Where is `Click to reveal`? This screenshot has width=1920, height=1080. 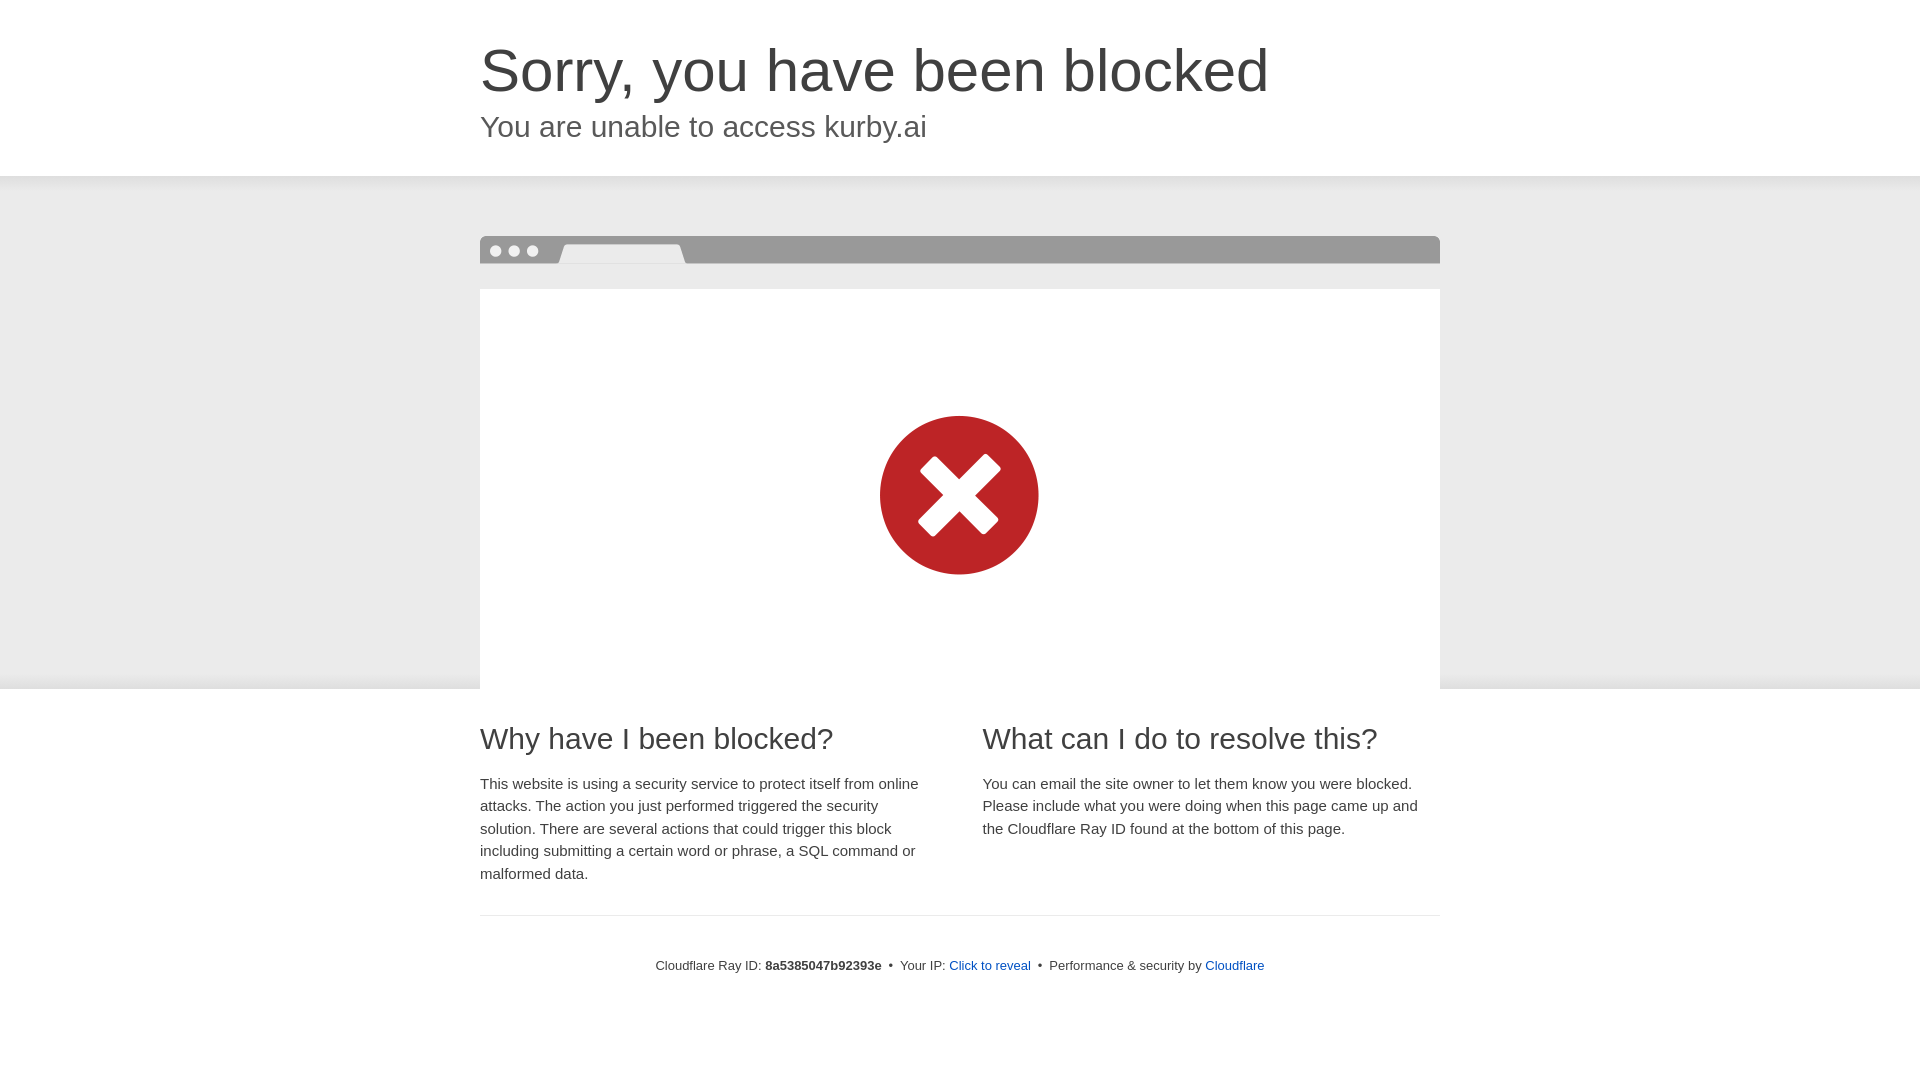
Click to reveal is located at coordinates (990, 966).